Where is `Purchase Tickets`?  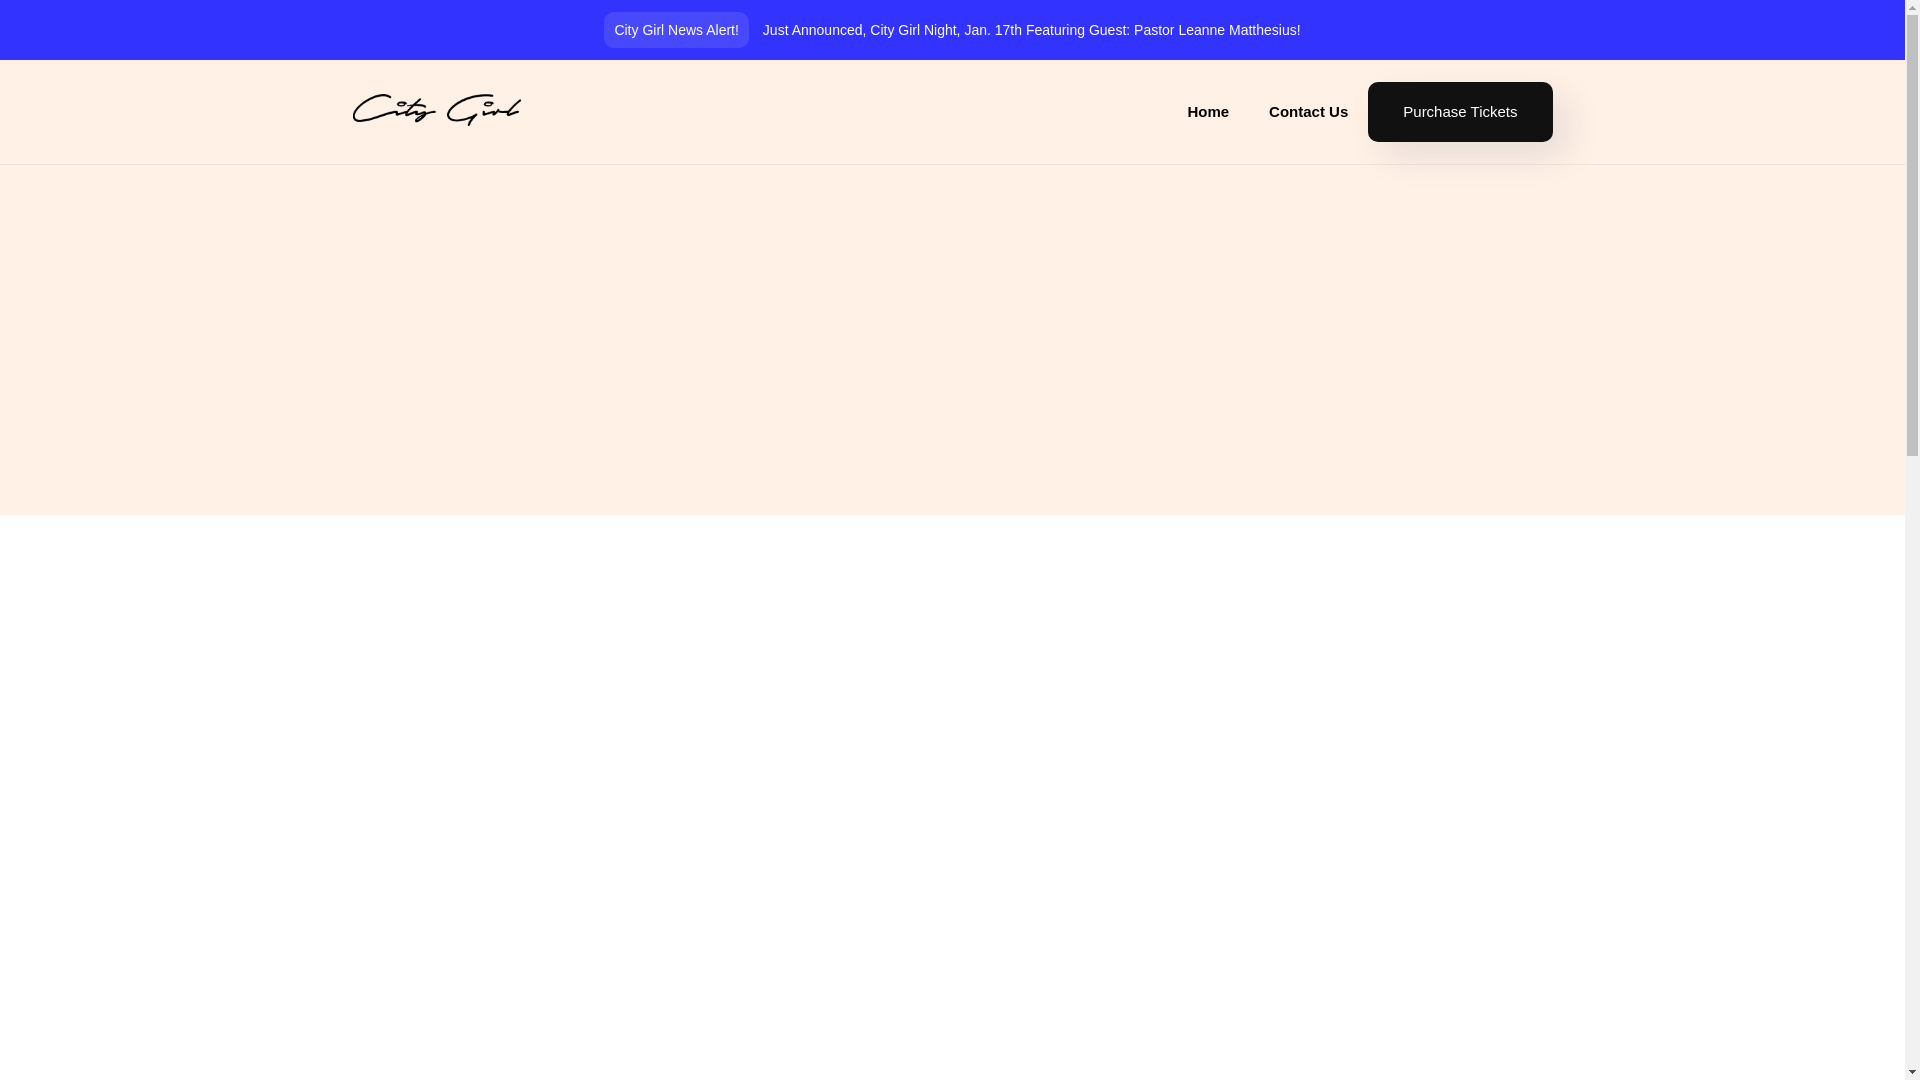 Purchase Tickets is located at coordinates (1460, 112).